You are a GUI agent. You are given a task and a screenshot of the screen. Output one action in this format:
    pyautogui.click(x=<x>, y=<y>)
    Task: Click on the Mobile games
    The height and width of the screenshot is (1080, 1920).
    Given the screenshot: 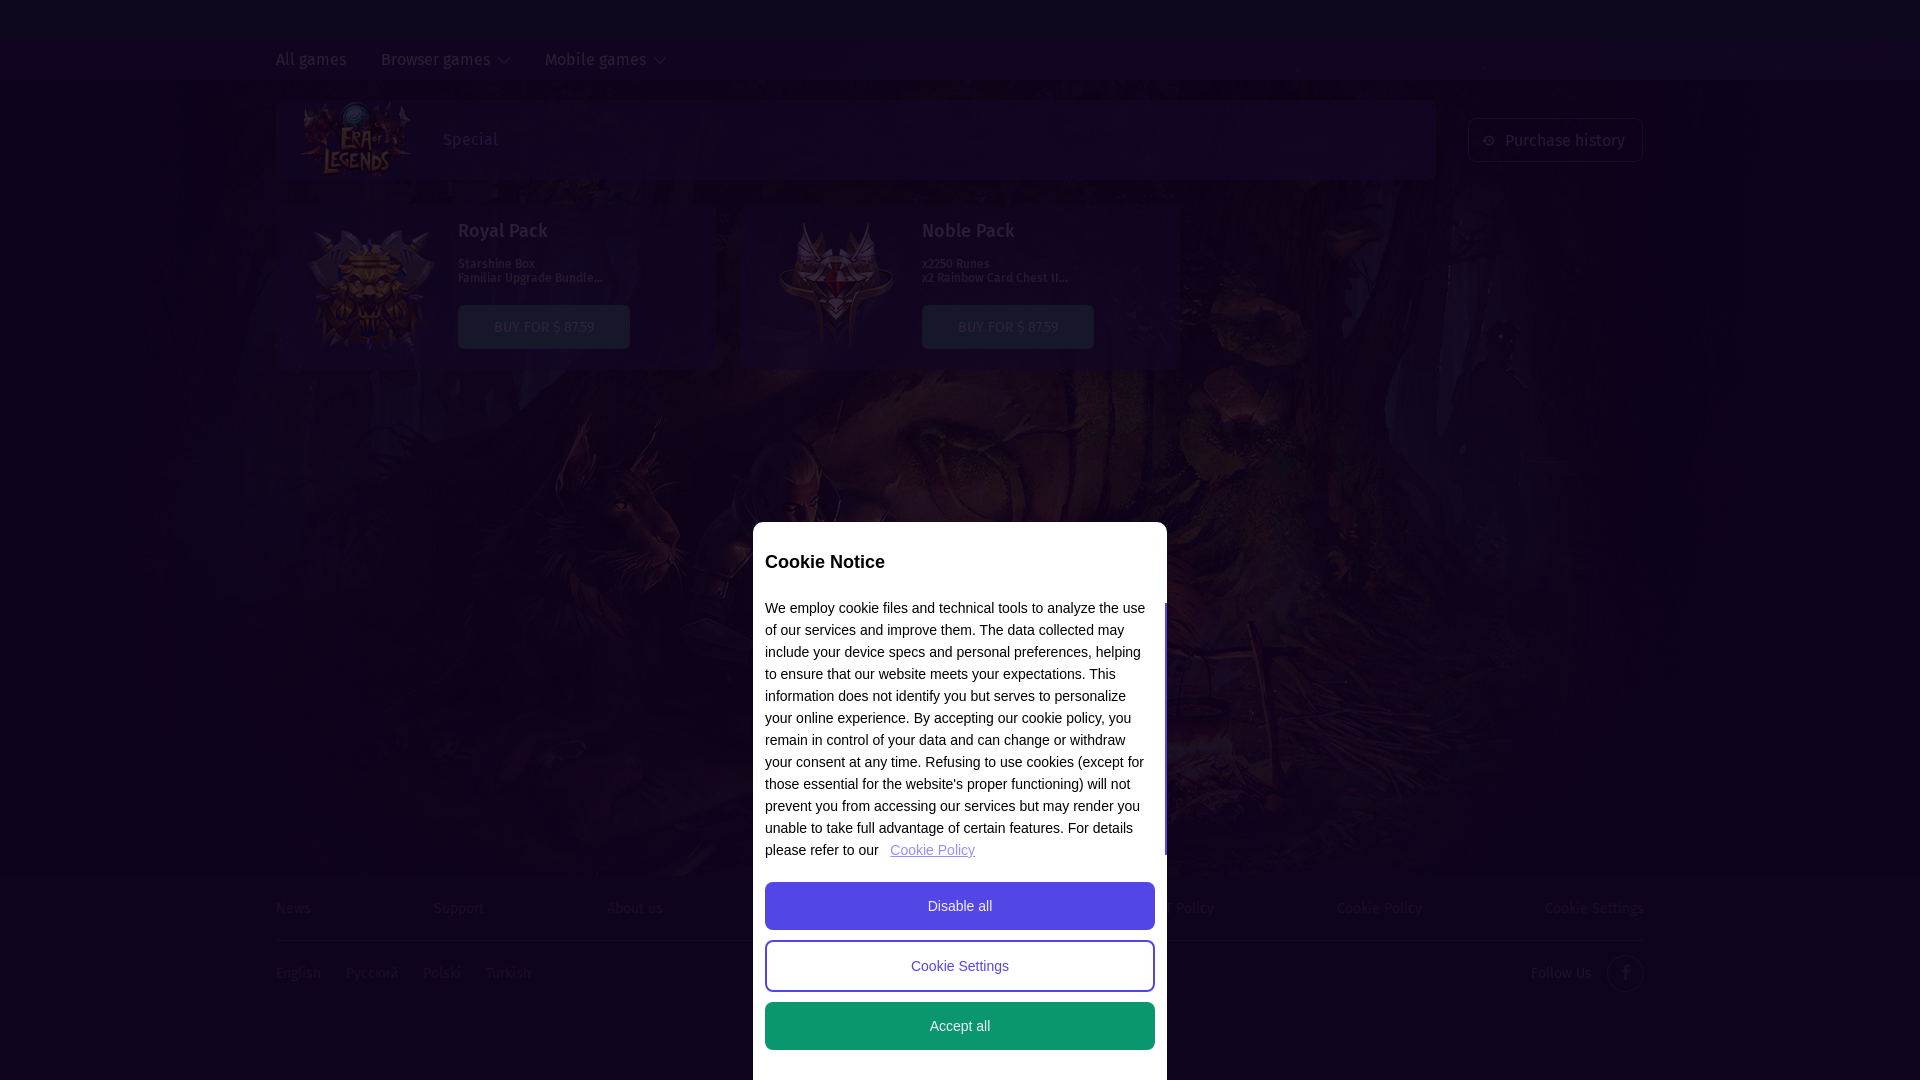 What is the action you would take?
    pyautogui.click(x=596, y=60)
    